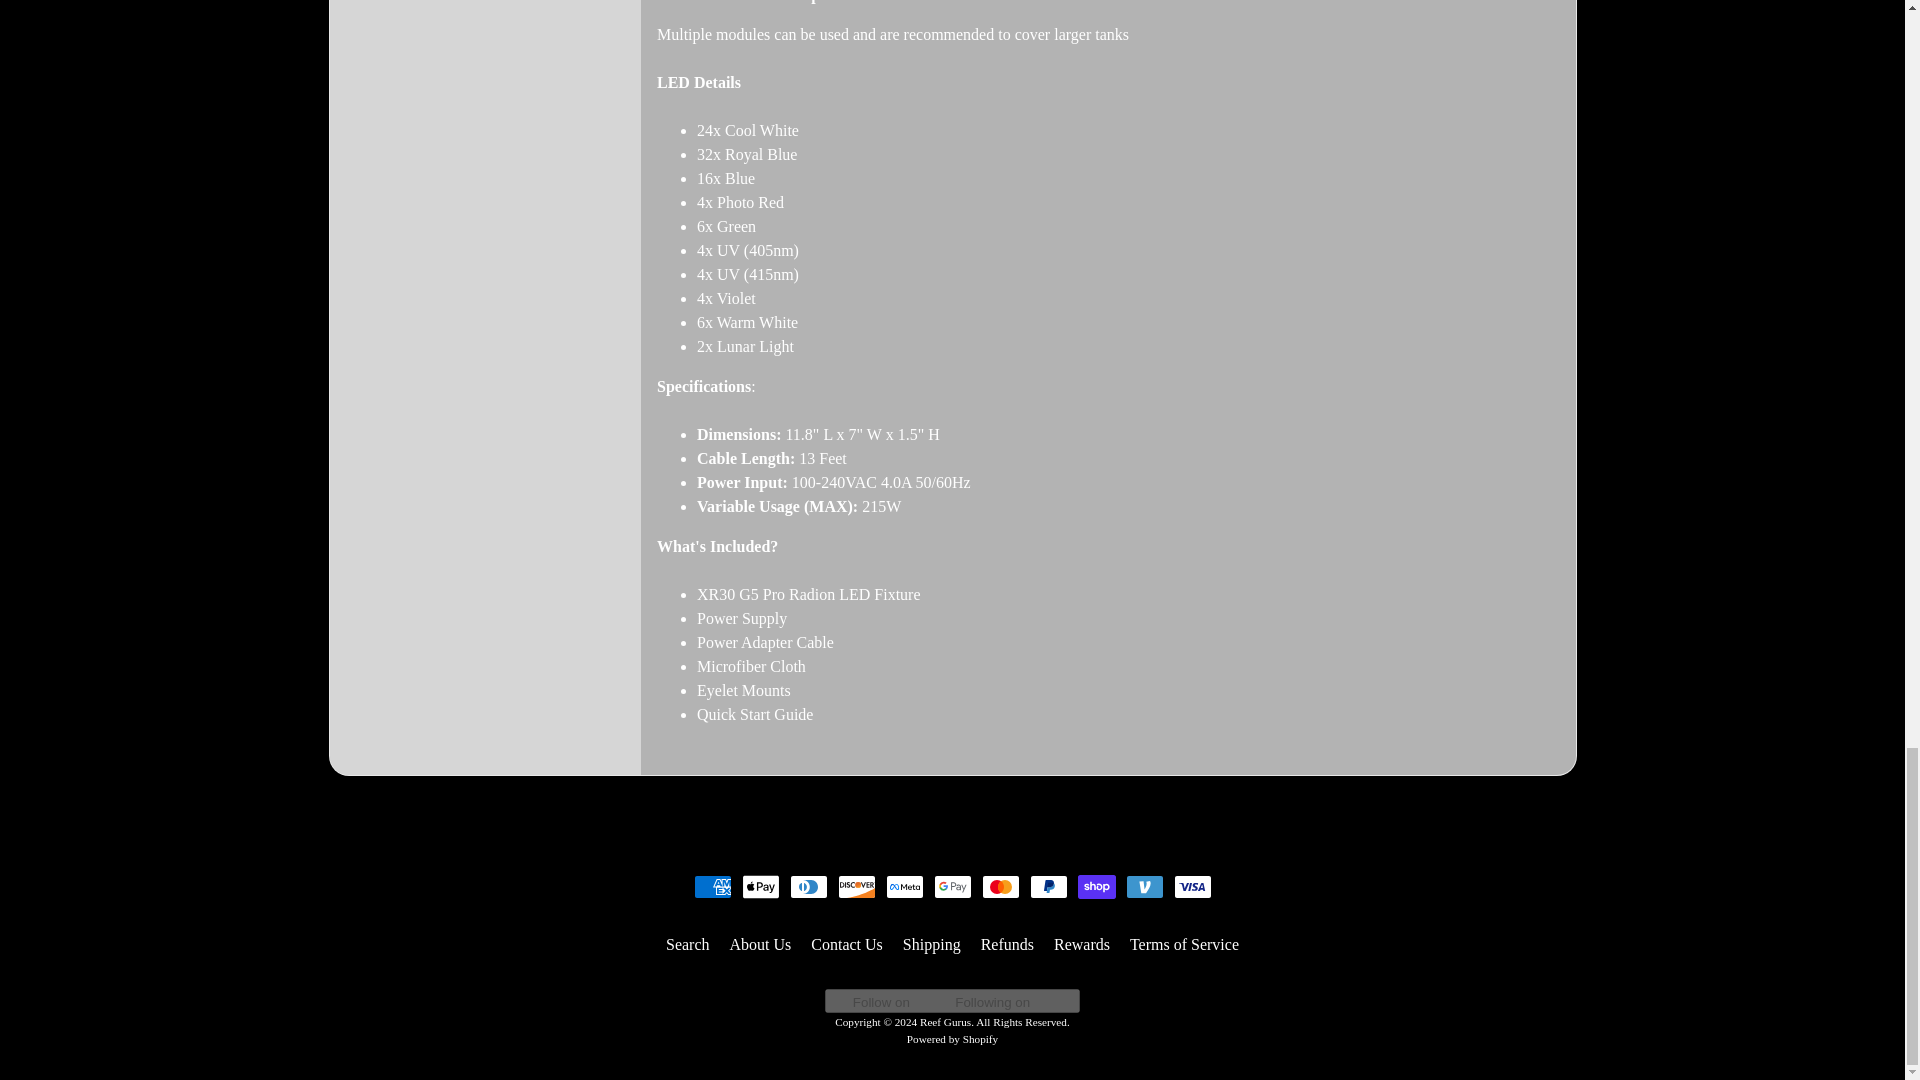 The image size is (1920, 1080). What do you see at coordinates (1000, 886) in the screenshot?
I see `Mastercard` at bounding box center [1000, 886].